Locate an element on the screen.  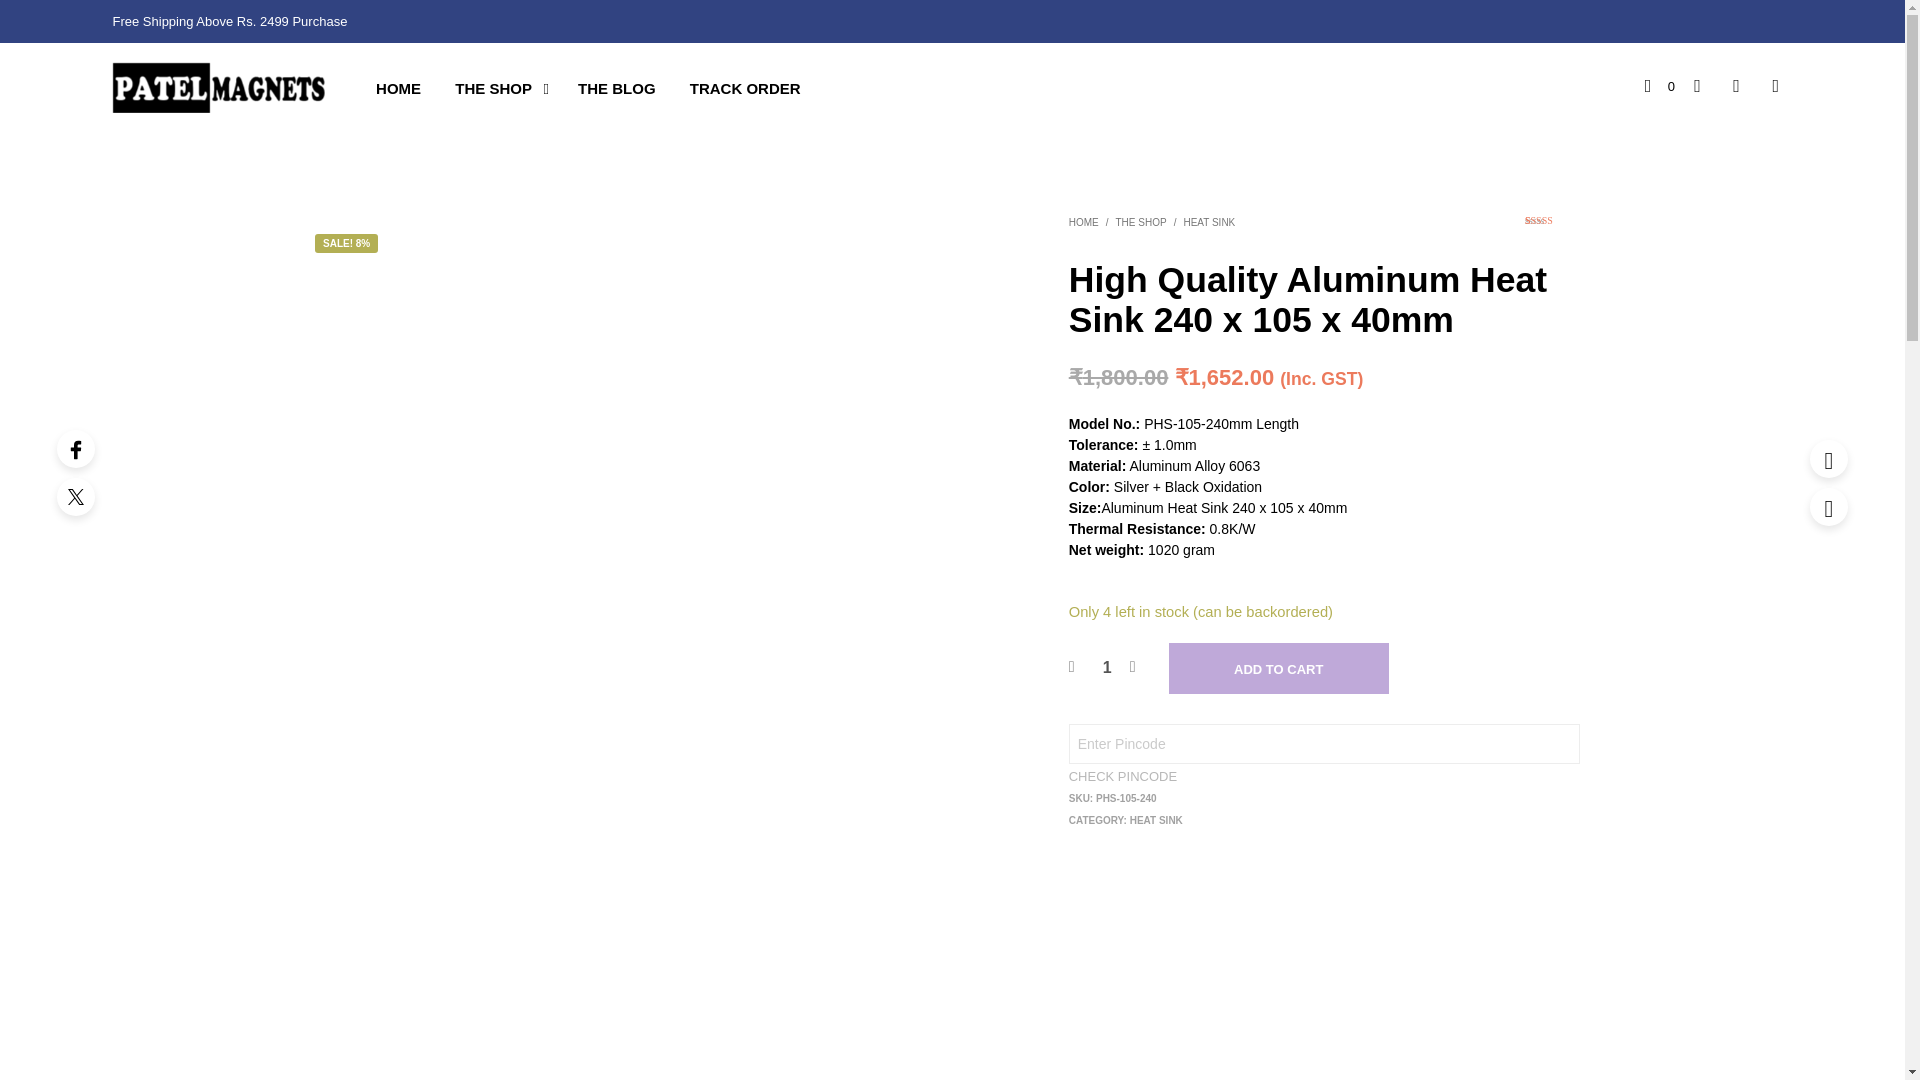
0 is located at coordinates (1660, 86).